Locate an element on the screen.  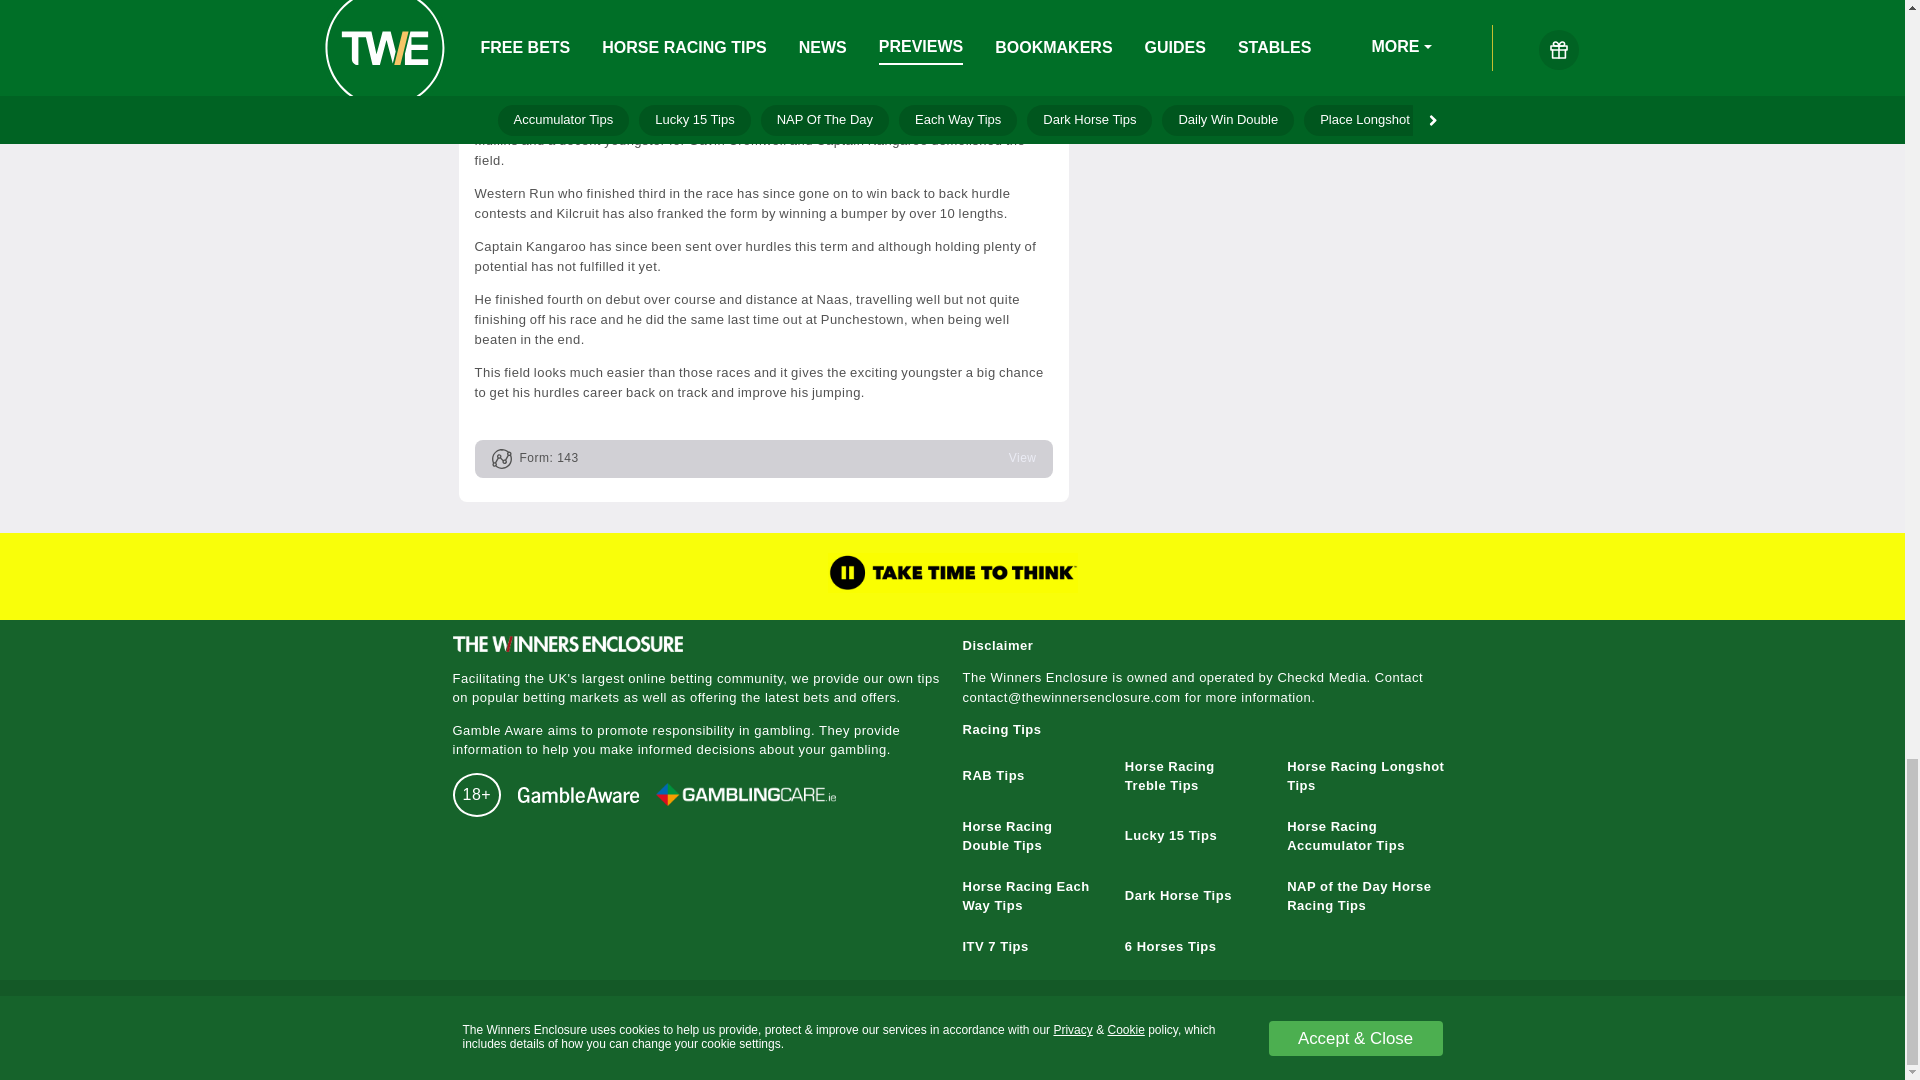
Horse Racing Double Tips is located at coordinates (1006, 836).